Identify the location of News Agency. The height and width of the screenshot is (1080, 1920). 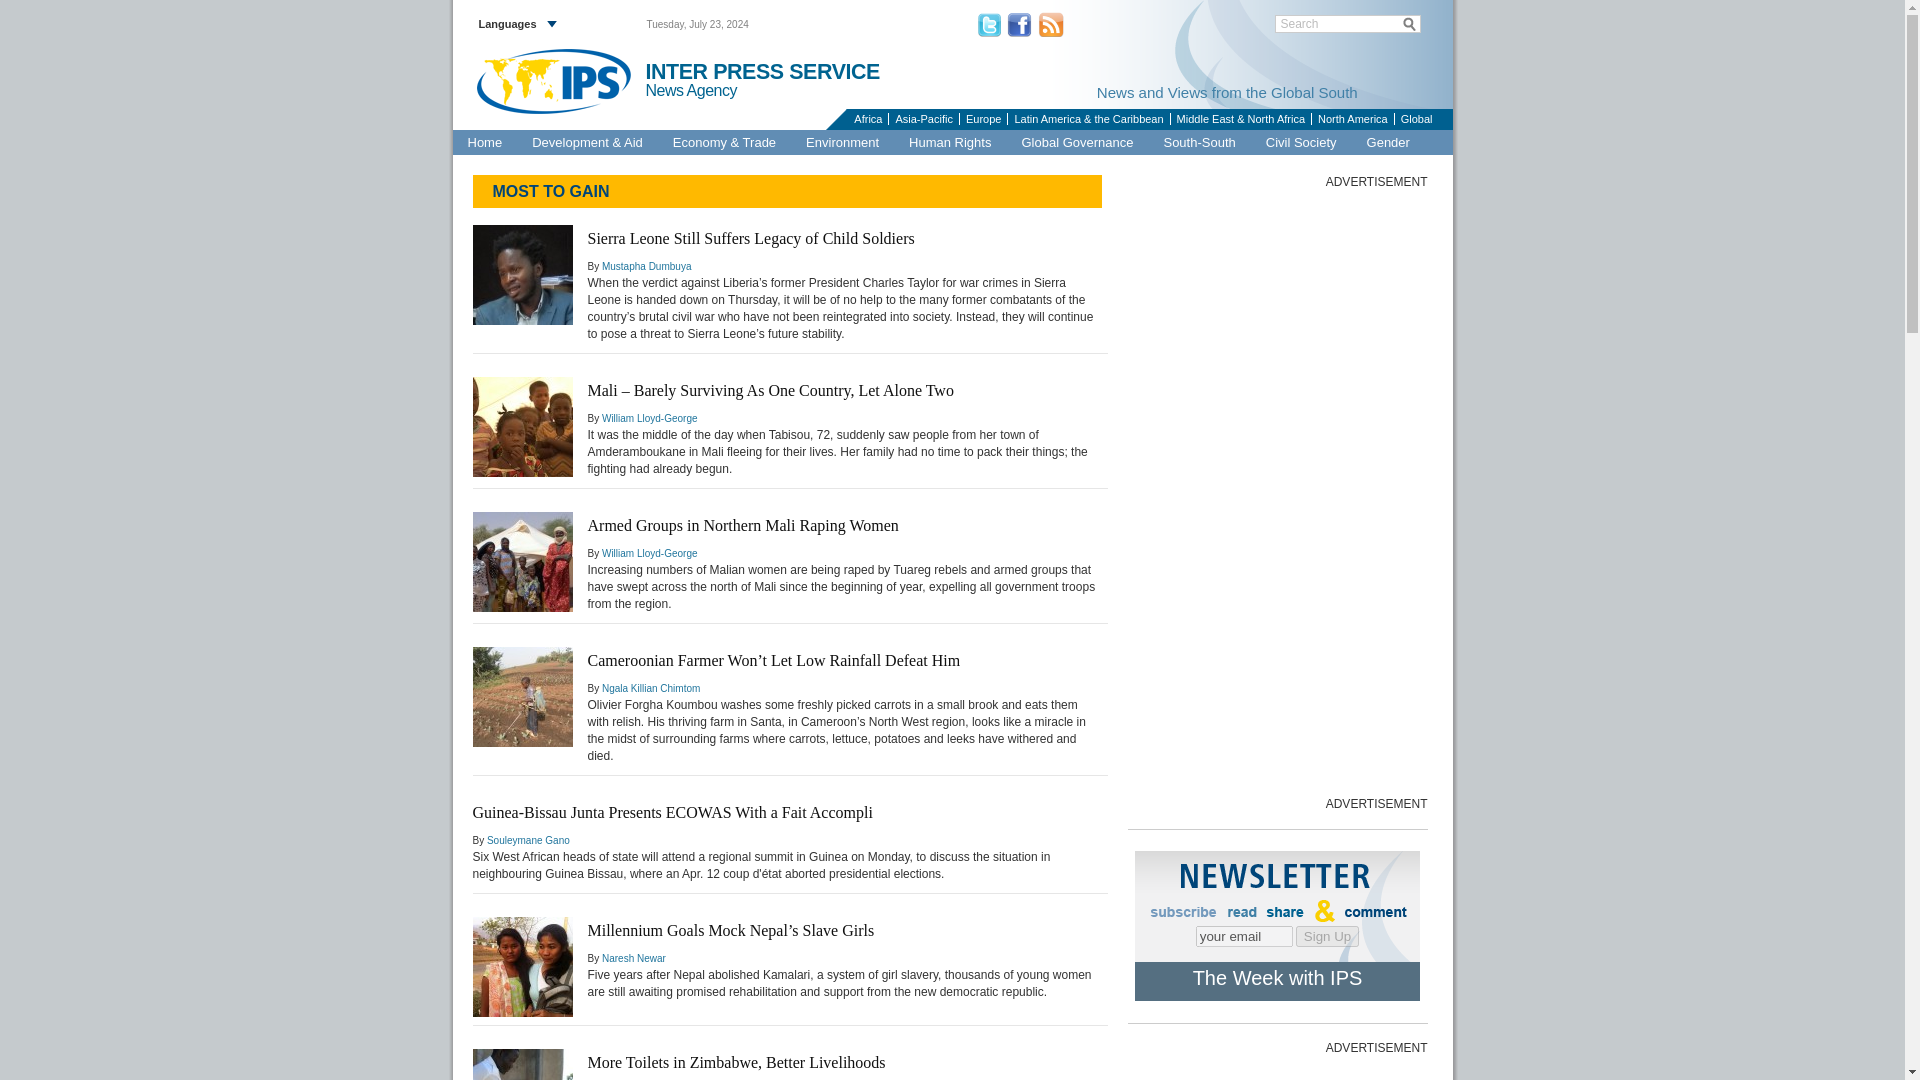
(700, 91).